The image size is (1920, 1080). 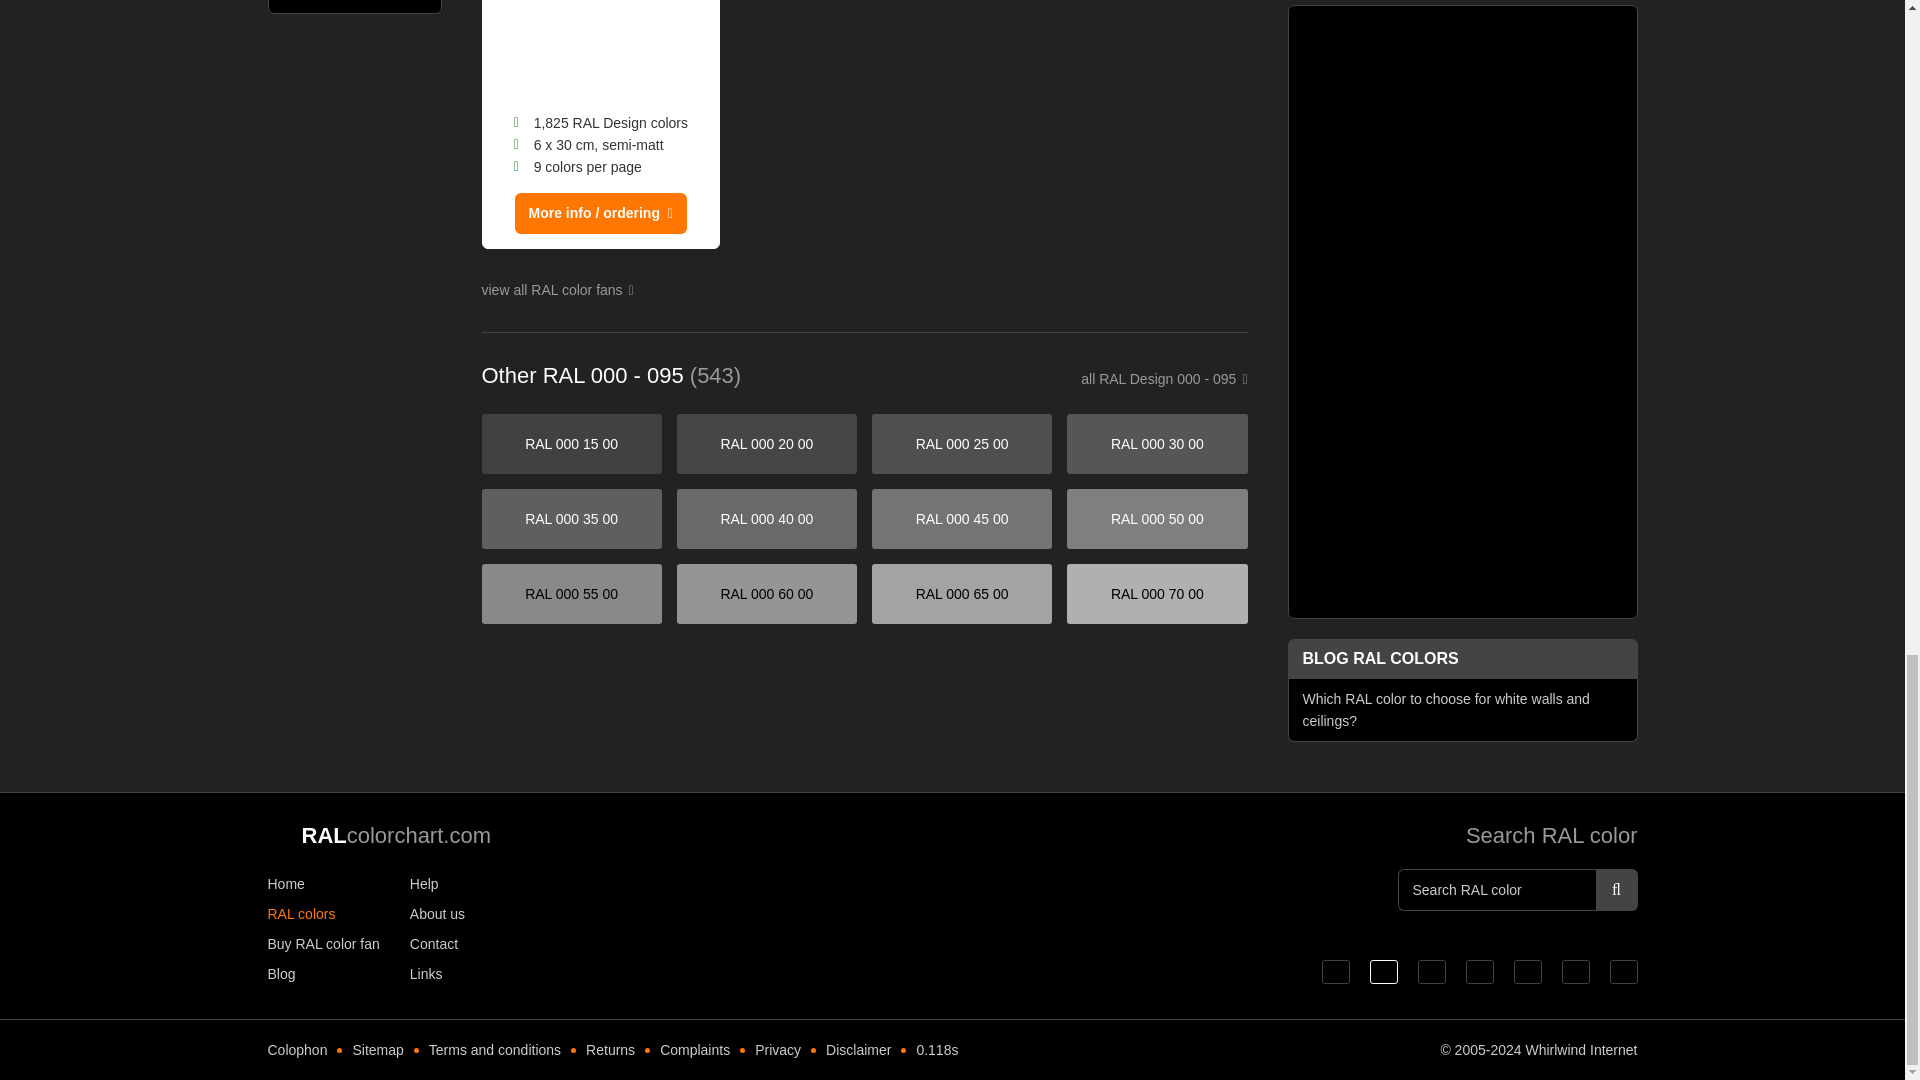 What do you see at coordinates (1156, 444) in the screenshot?
I see `RAL 000 30 00 Medium black` at bounding box center [1156, 444].